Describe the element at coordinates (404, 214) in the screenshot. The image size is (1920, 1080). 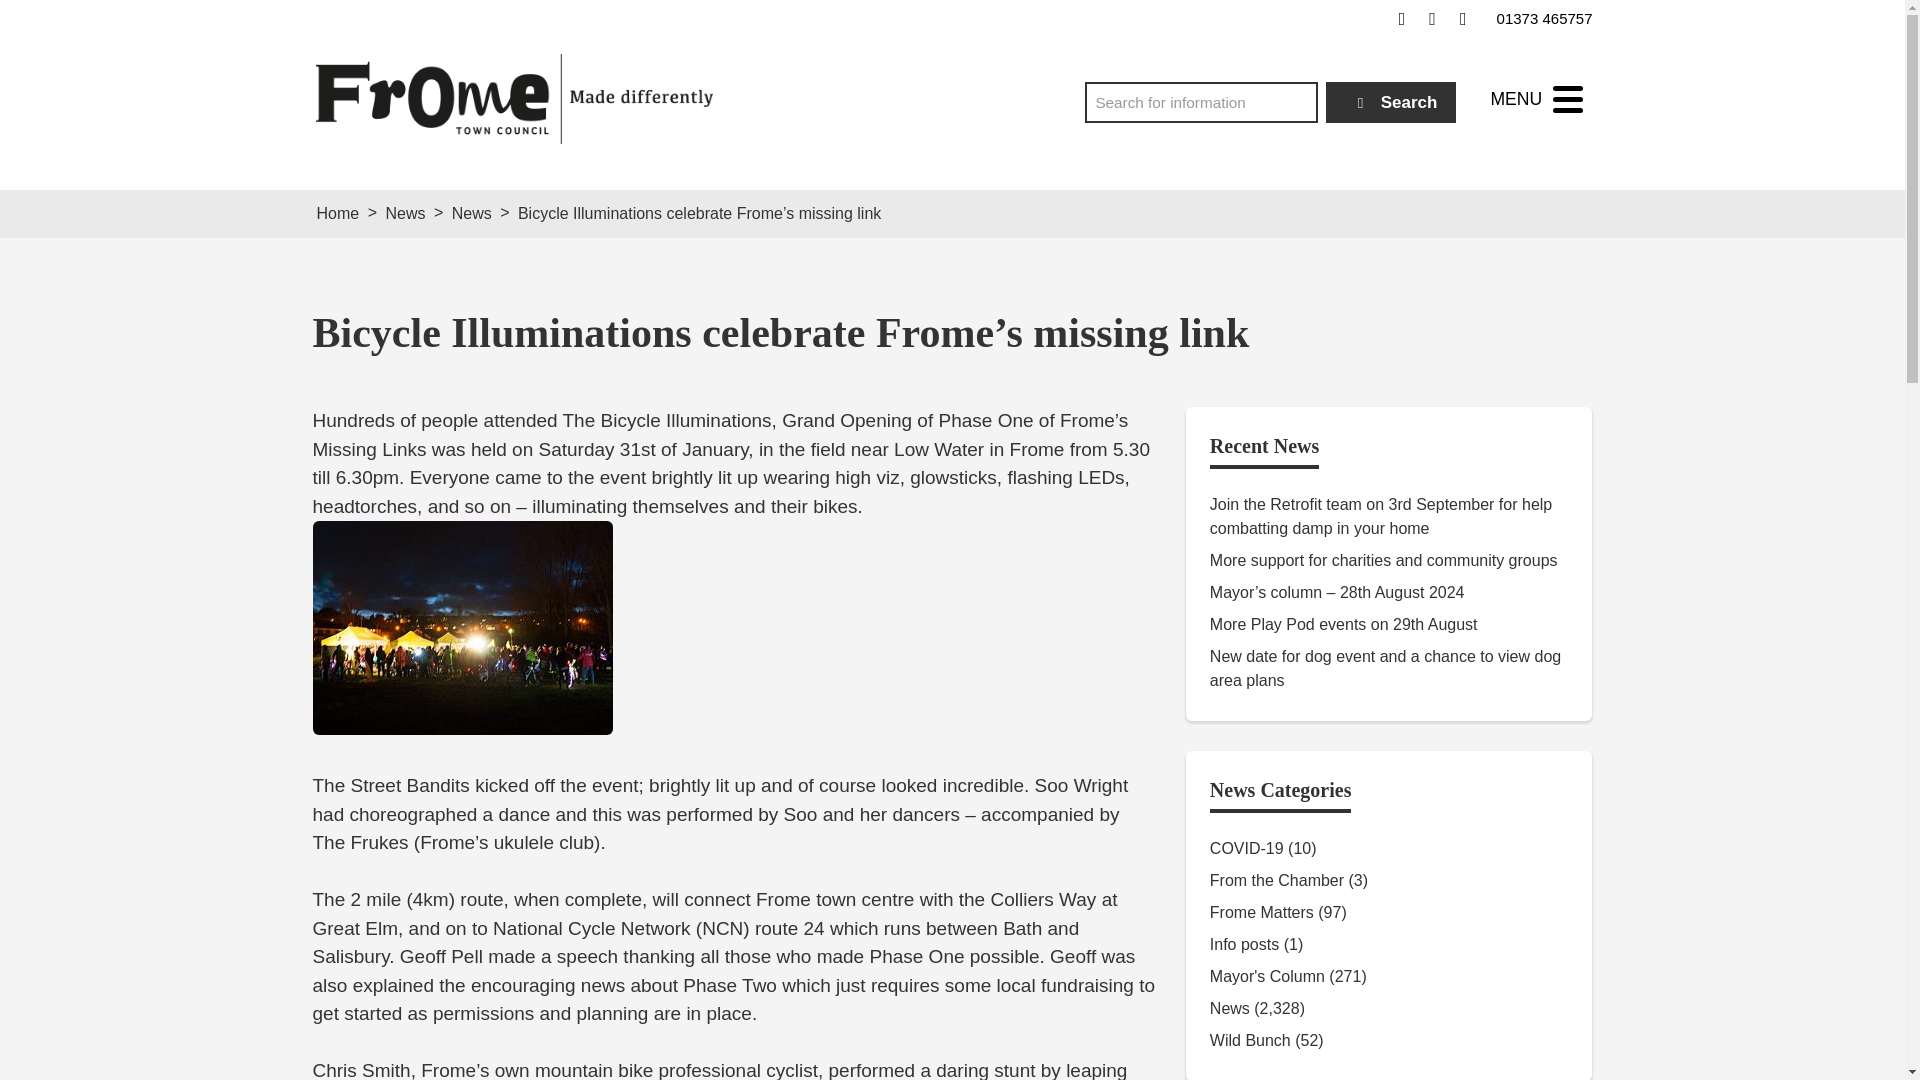
I see `Go to News.` at that location.